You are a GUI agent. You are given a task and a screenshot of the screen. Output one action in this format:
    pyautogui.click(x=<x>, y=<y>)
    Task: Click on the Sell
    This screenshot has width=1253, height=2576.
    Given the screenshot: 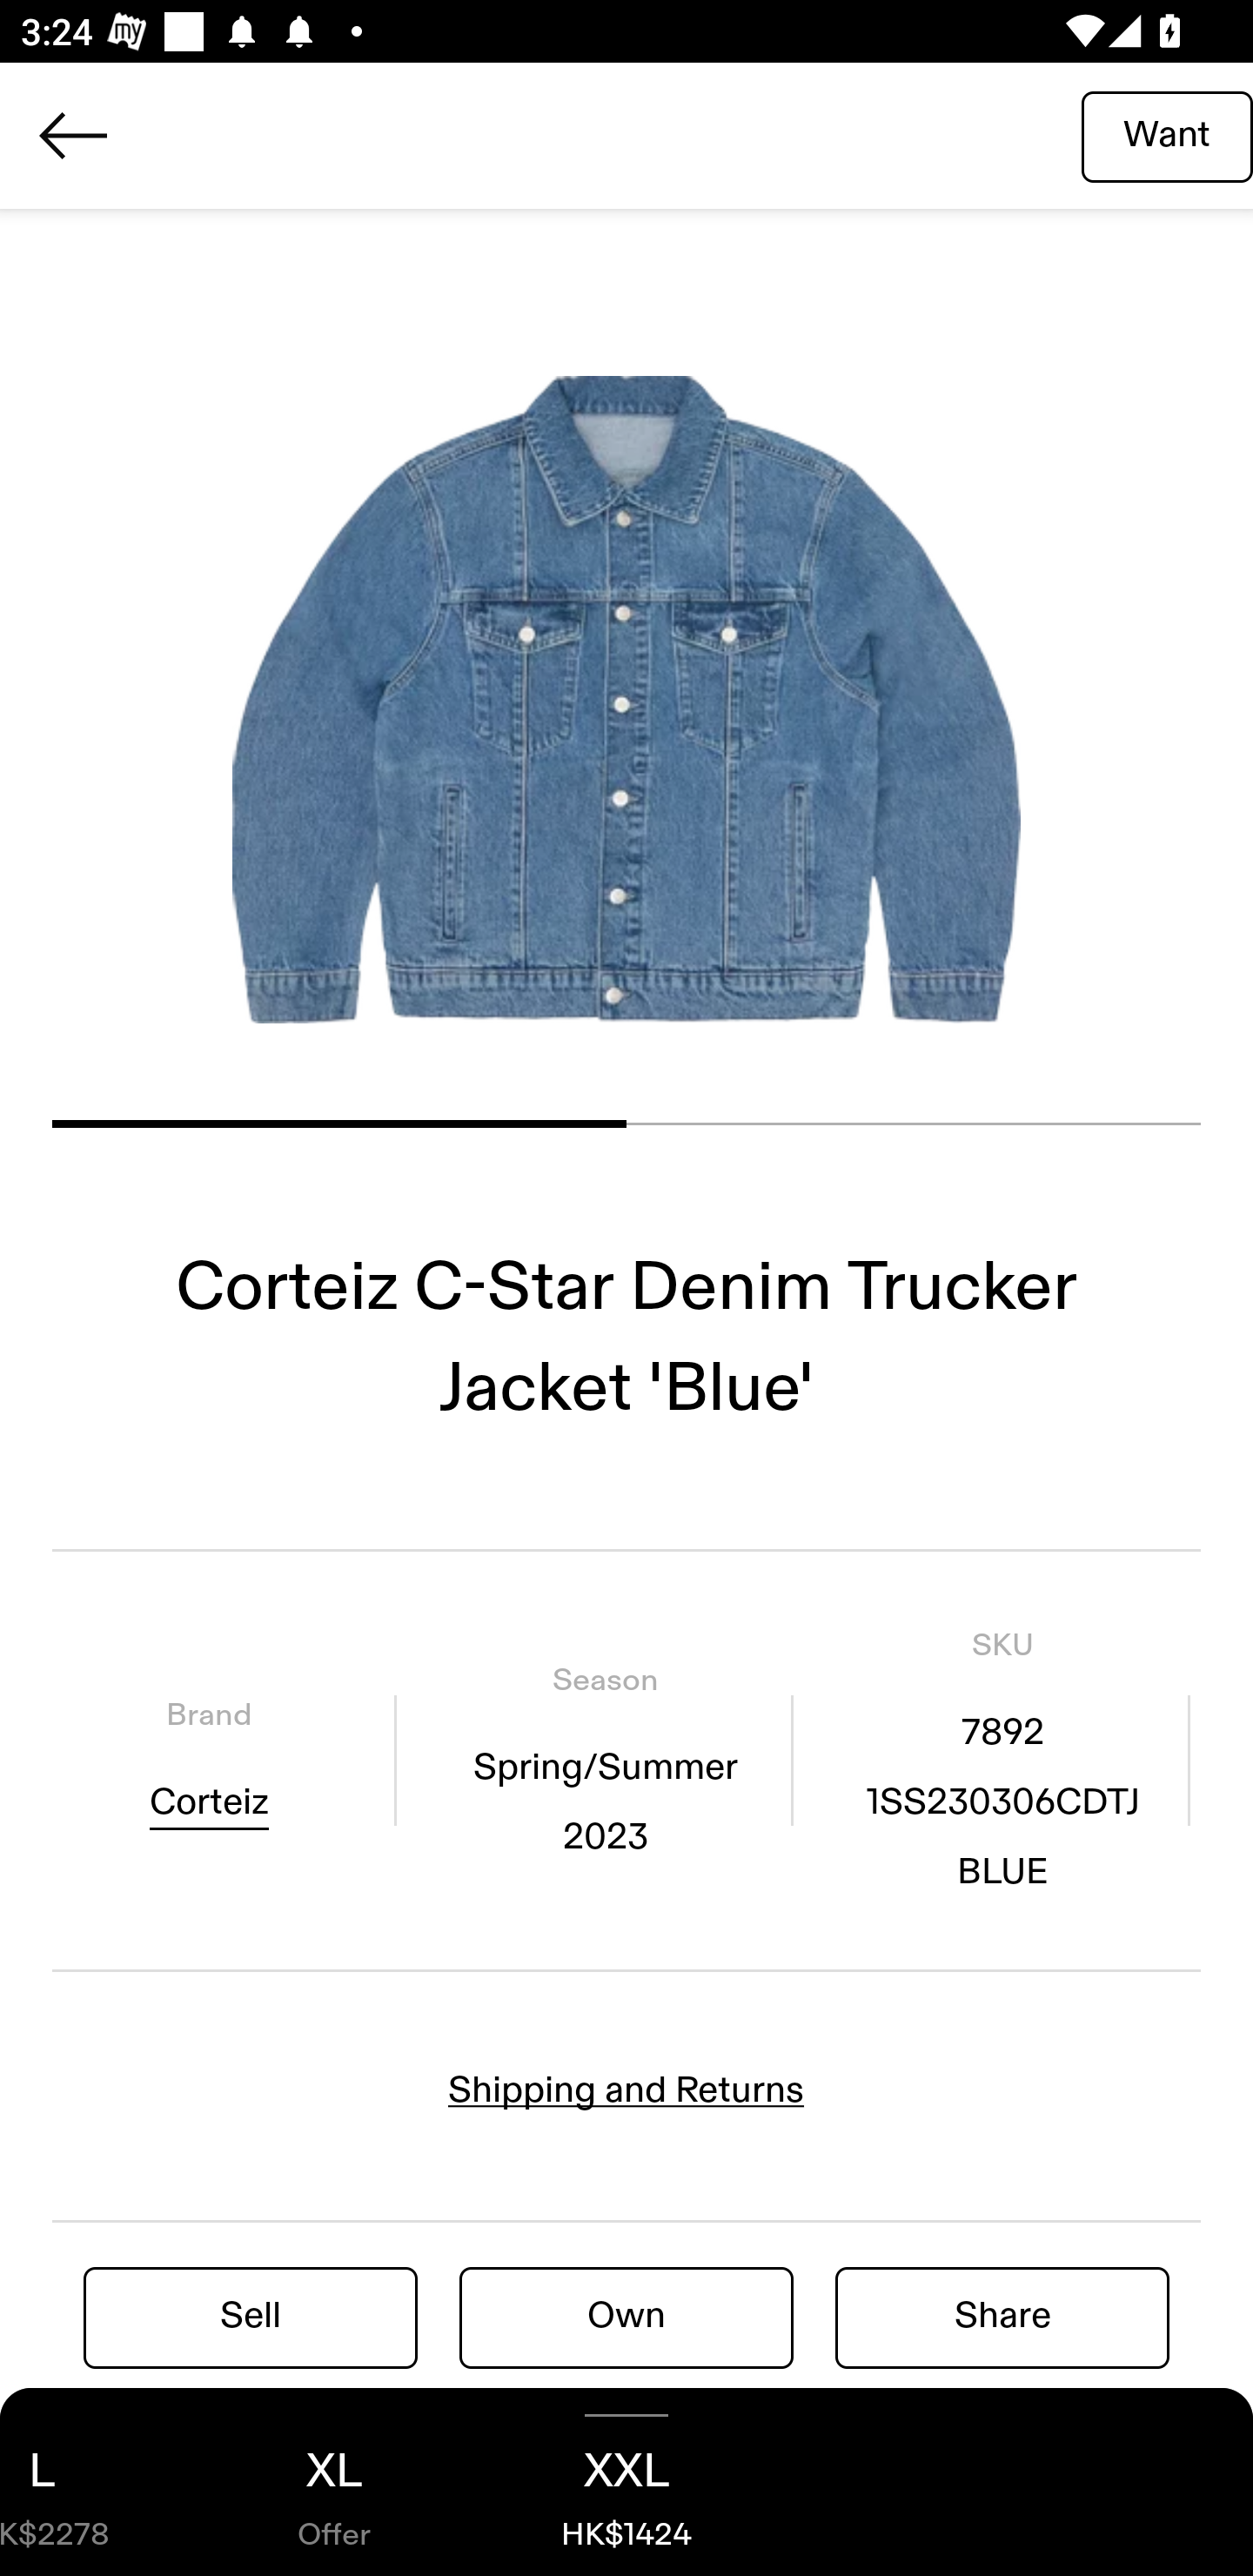 What is the action you would take?
    pyautogui.click(x=251, y=2317)
    